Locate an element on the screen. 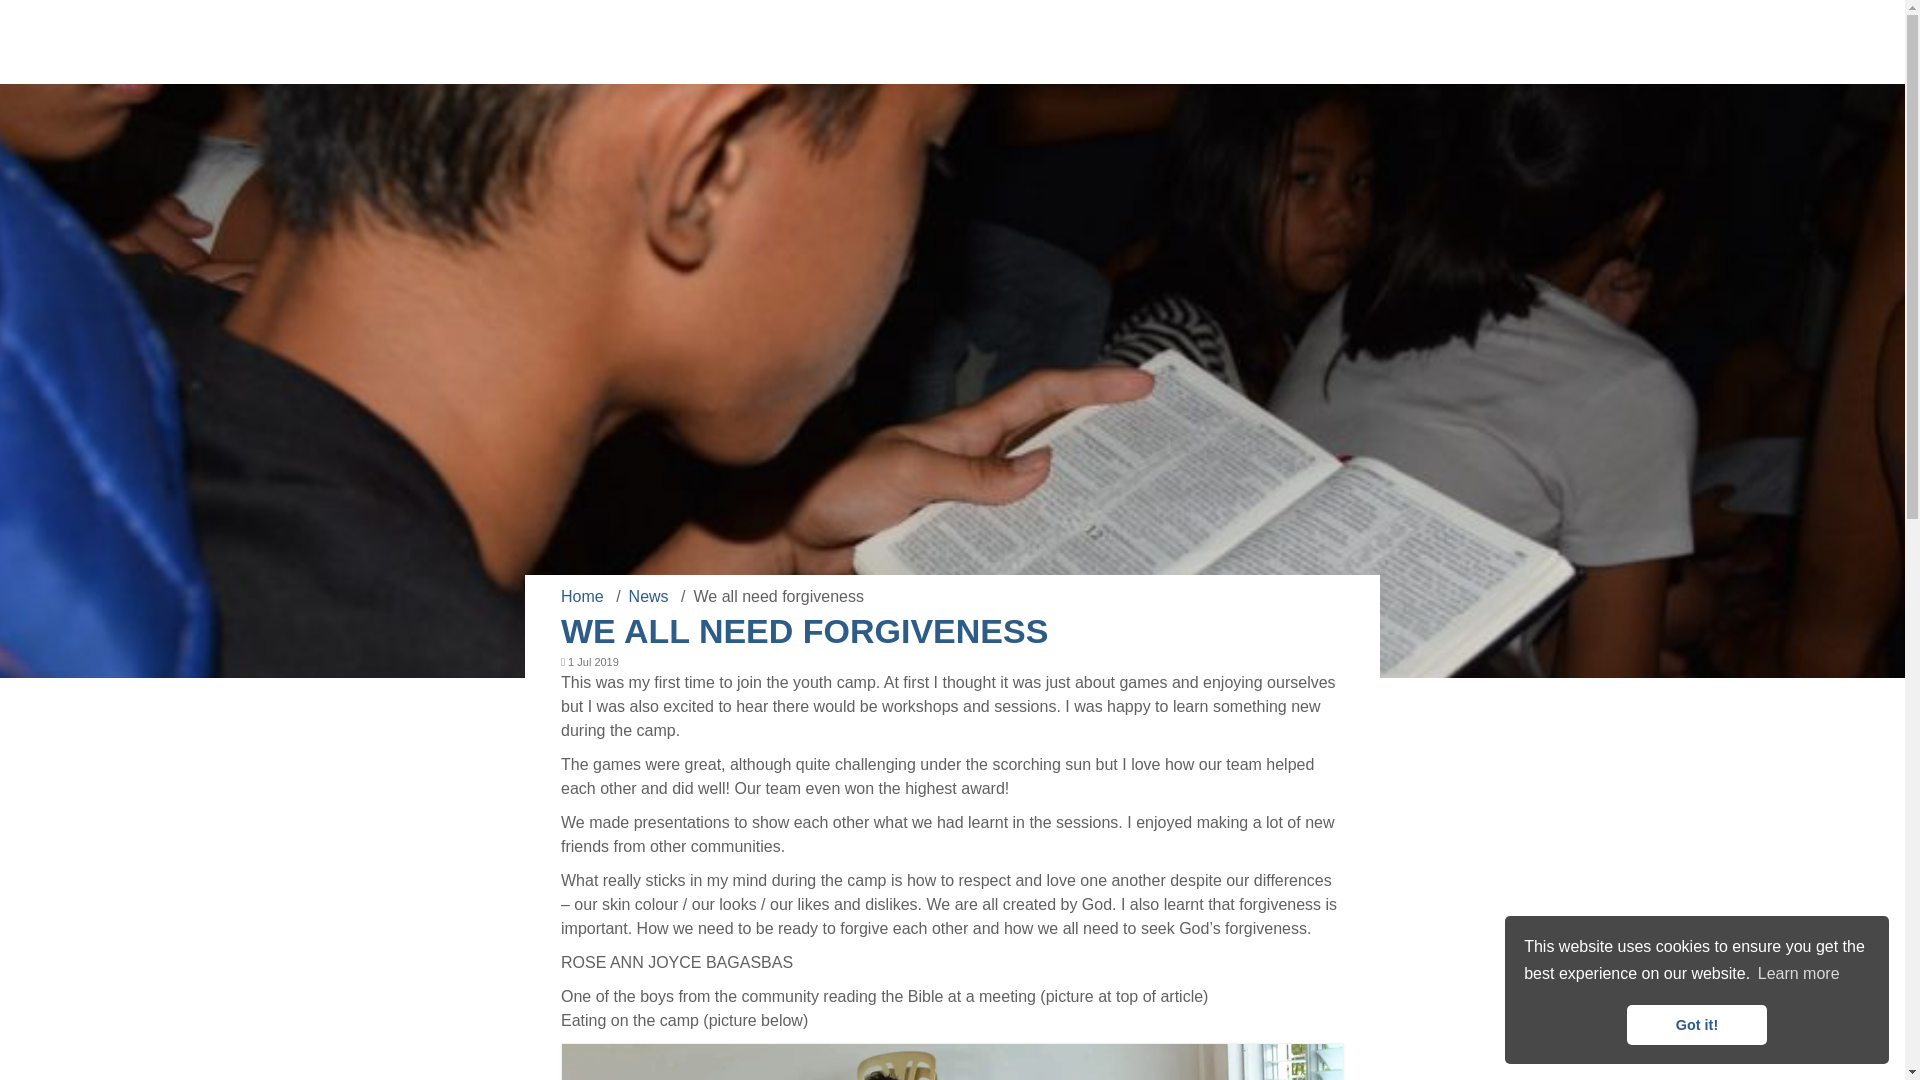  Learn more is located at coordinates (1798, 974).